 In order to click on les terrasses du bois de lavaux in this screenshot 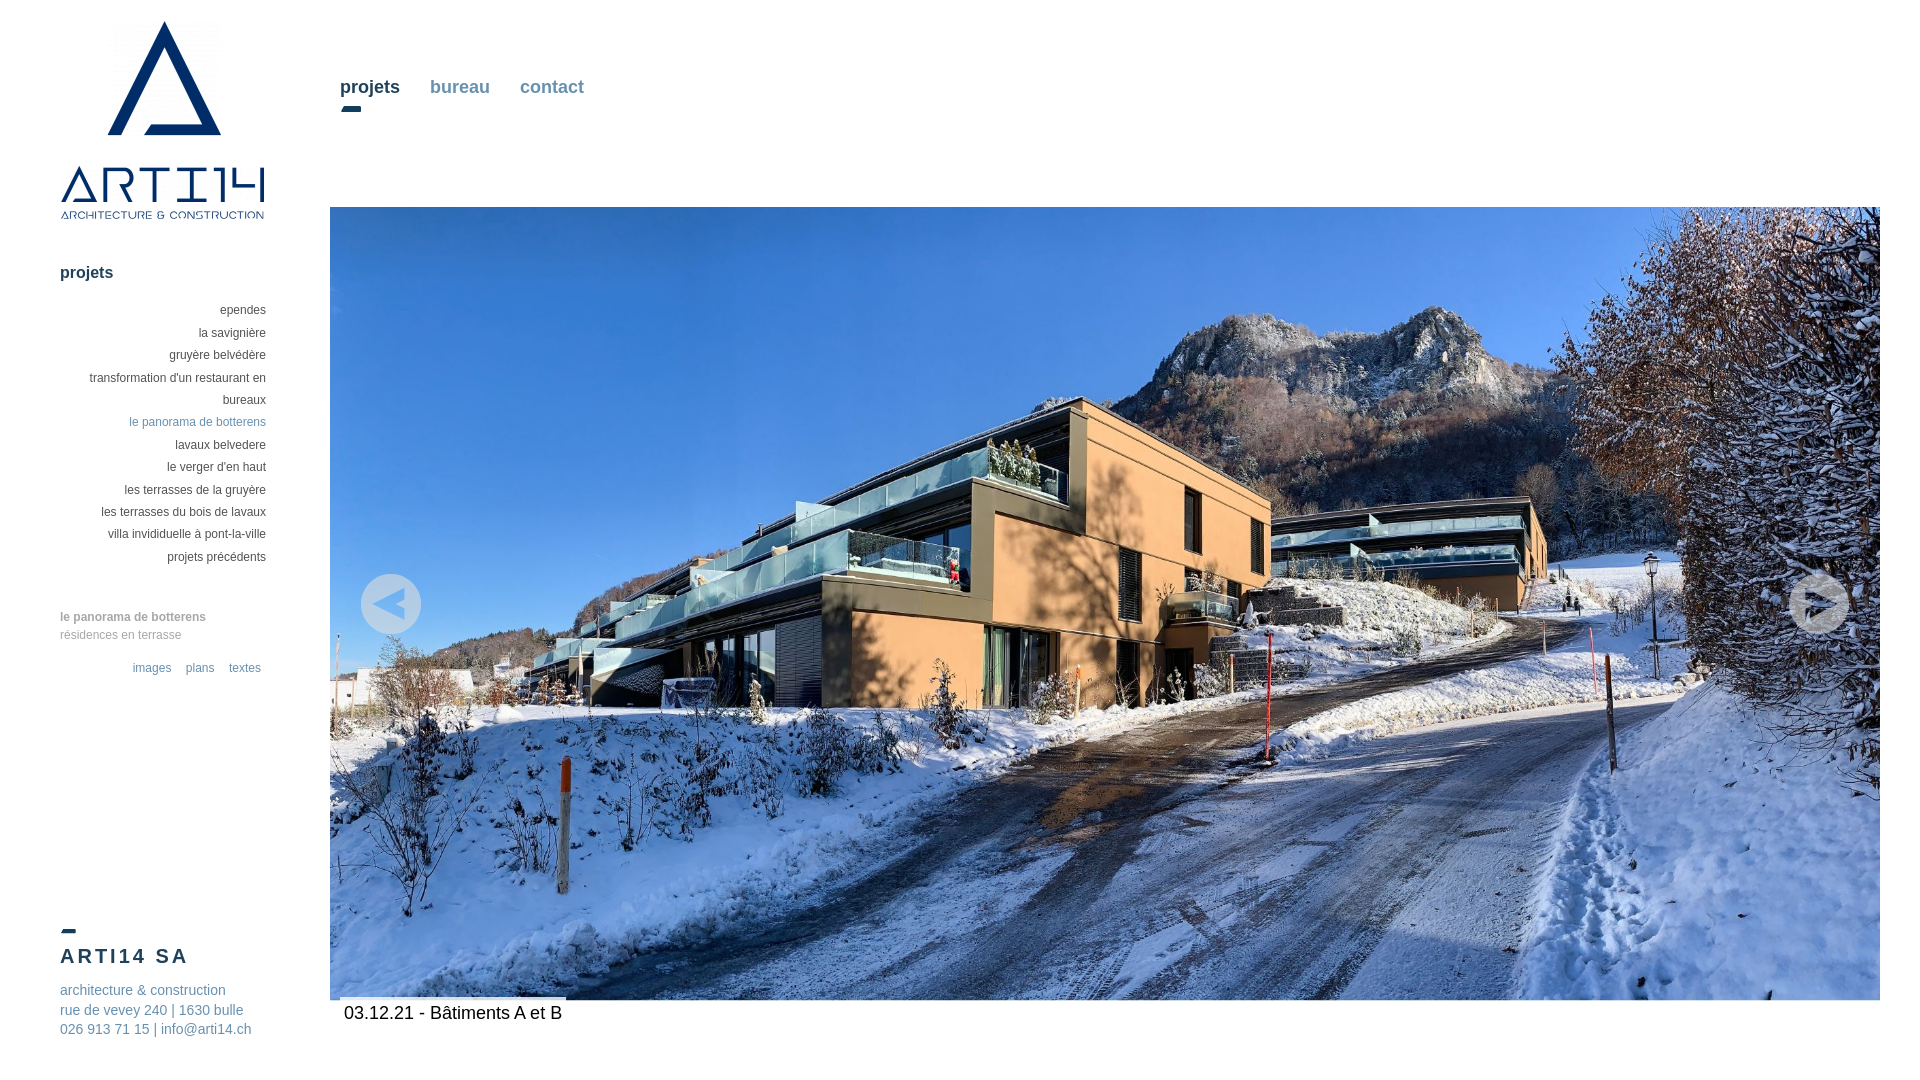, I will do `click(184, 512)`.